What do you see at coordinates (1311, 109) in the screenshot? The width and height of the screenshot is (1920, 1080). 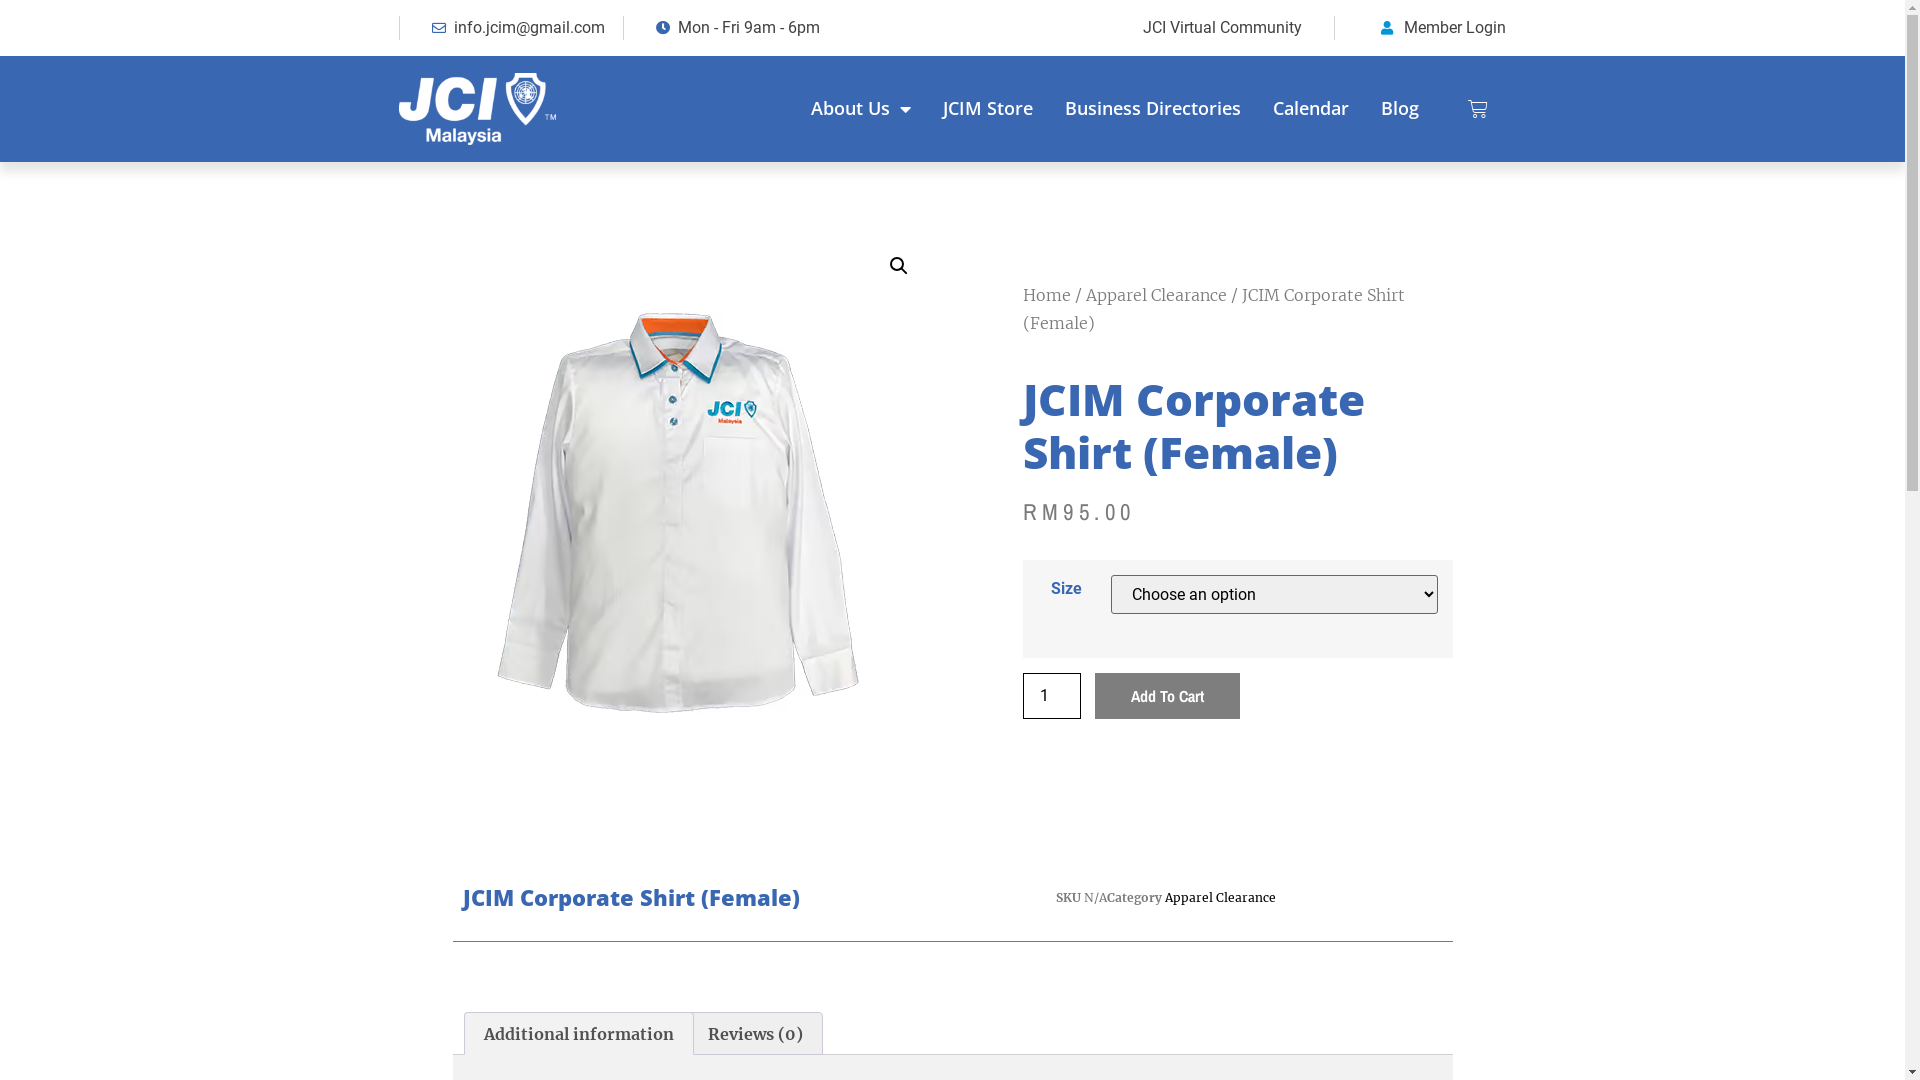 I see `Calendar` at bounding box center [1311, 109].